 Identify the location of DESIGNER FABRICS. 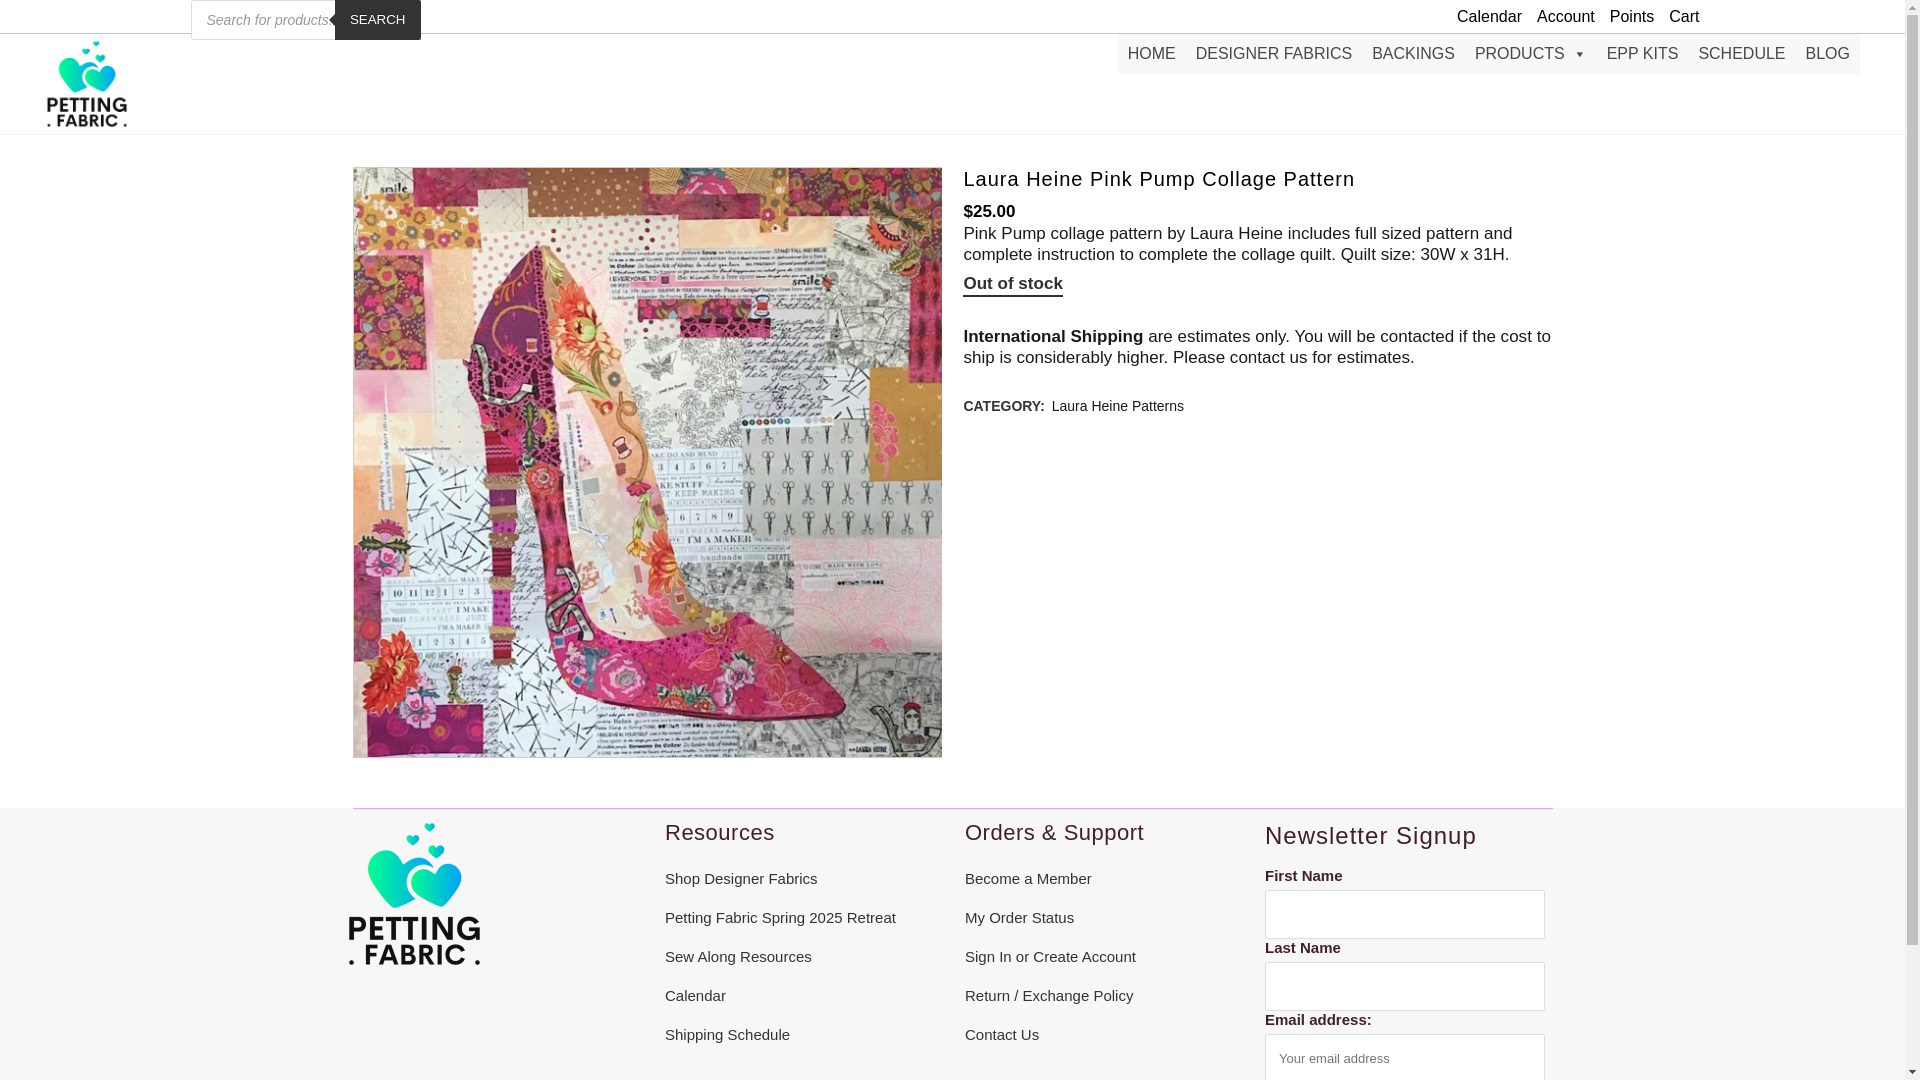
(1274, 54).